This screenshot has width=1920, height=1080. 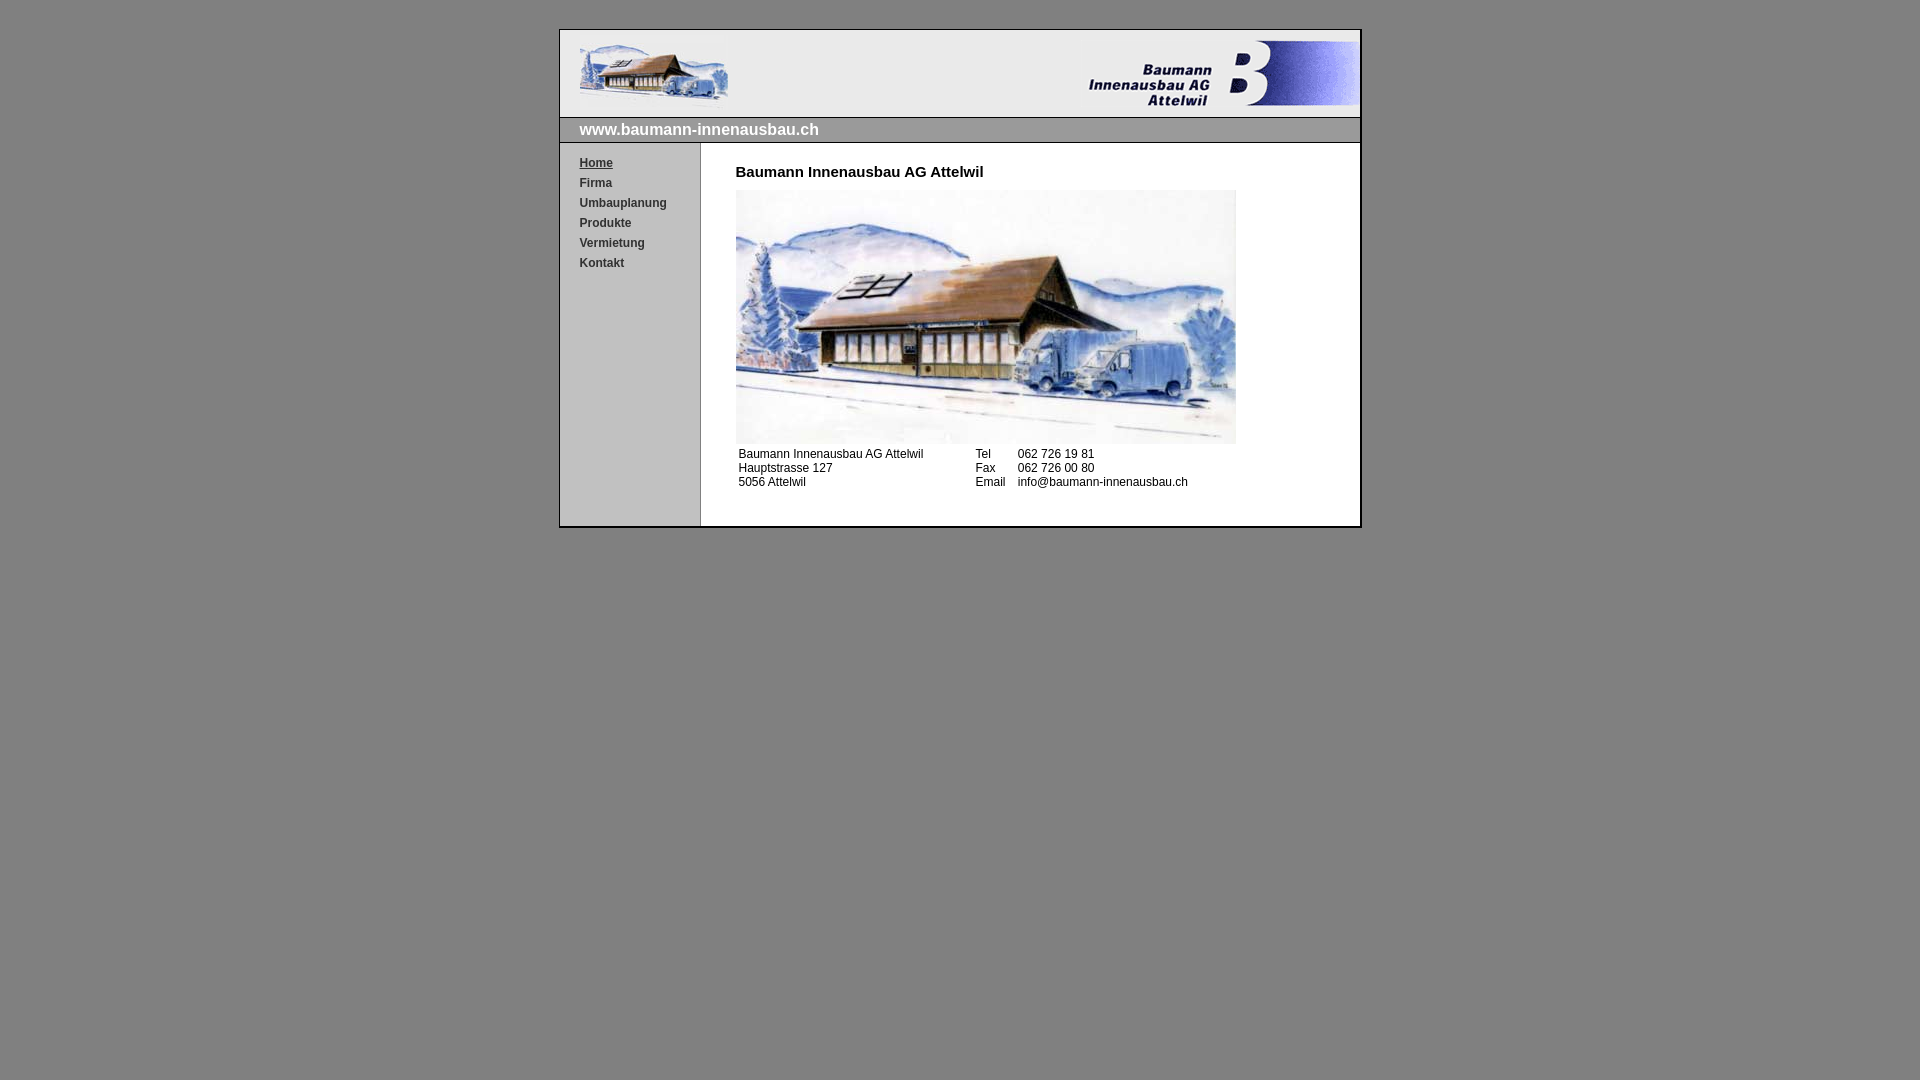 I want to click on Home, so click(x=592, y=162).